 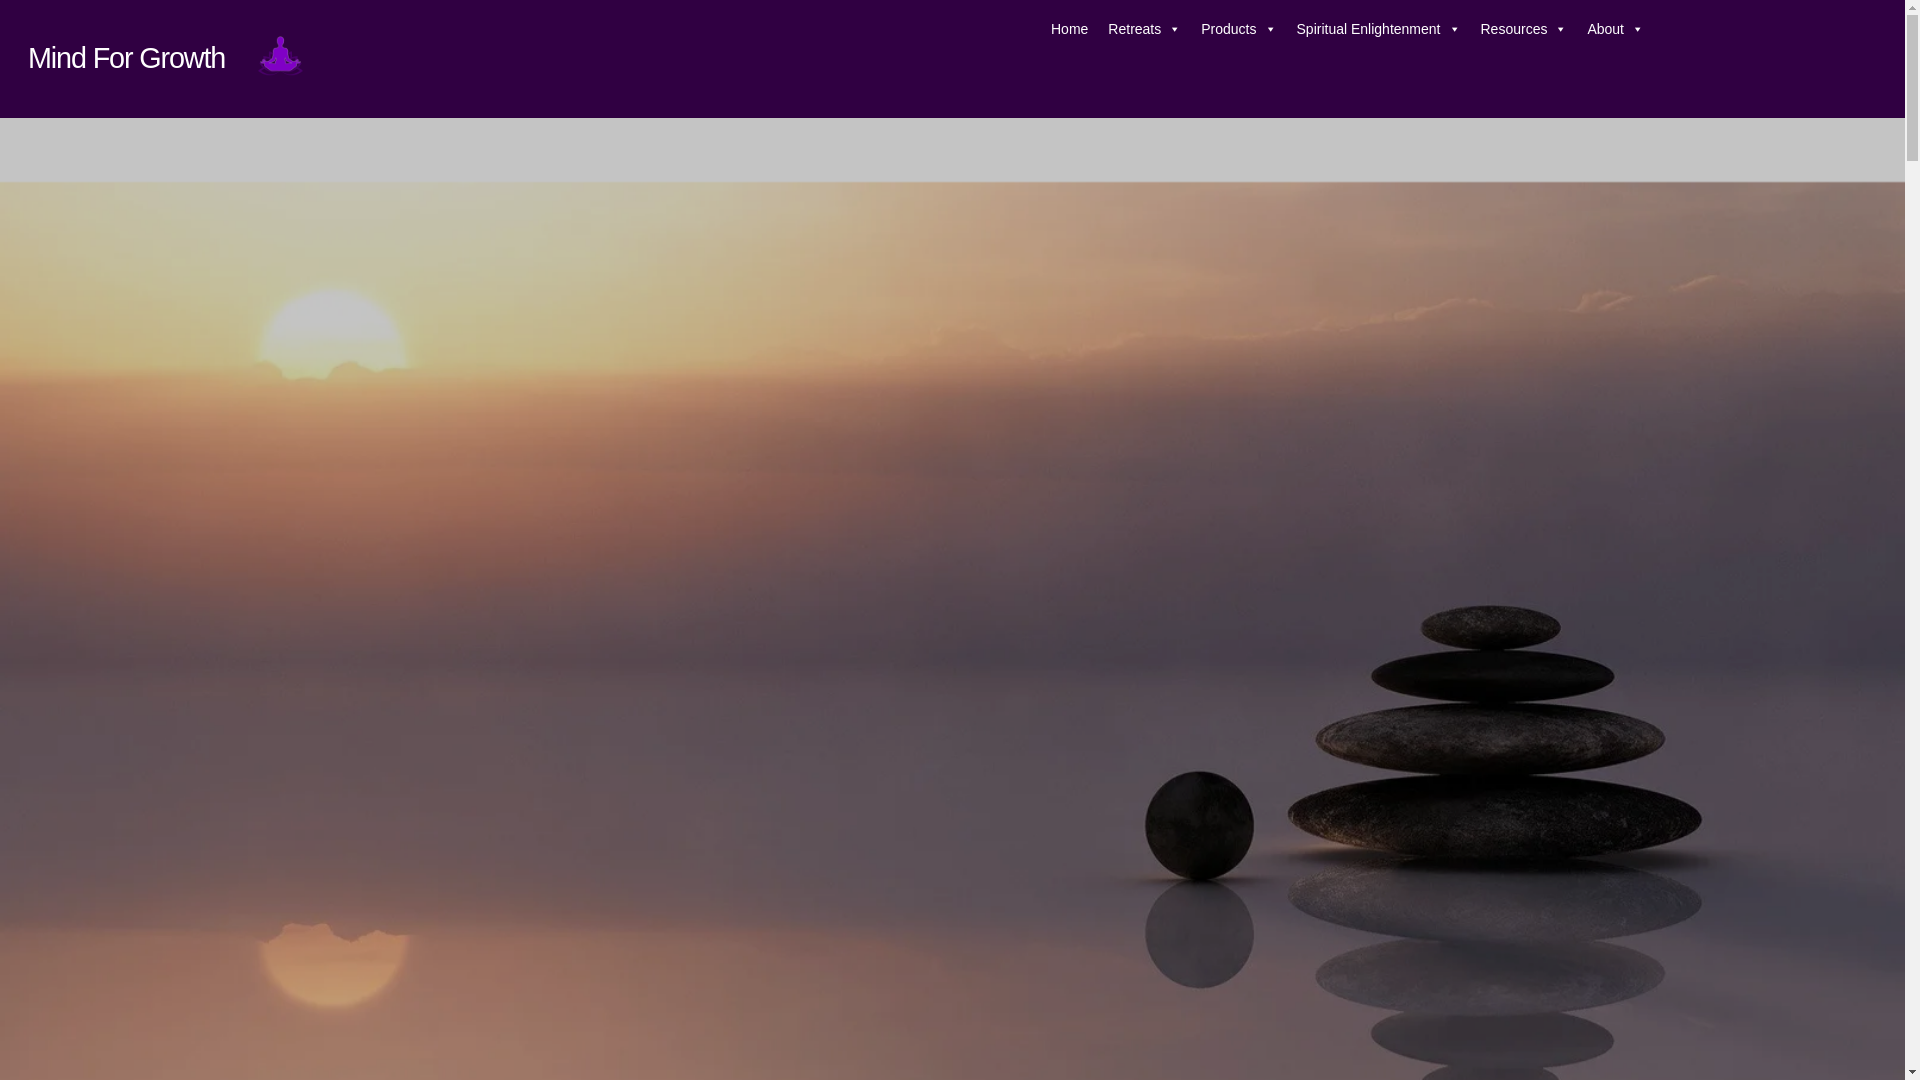 I want to click on Retreats, so click(x=1144, y=27).